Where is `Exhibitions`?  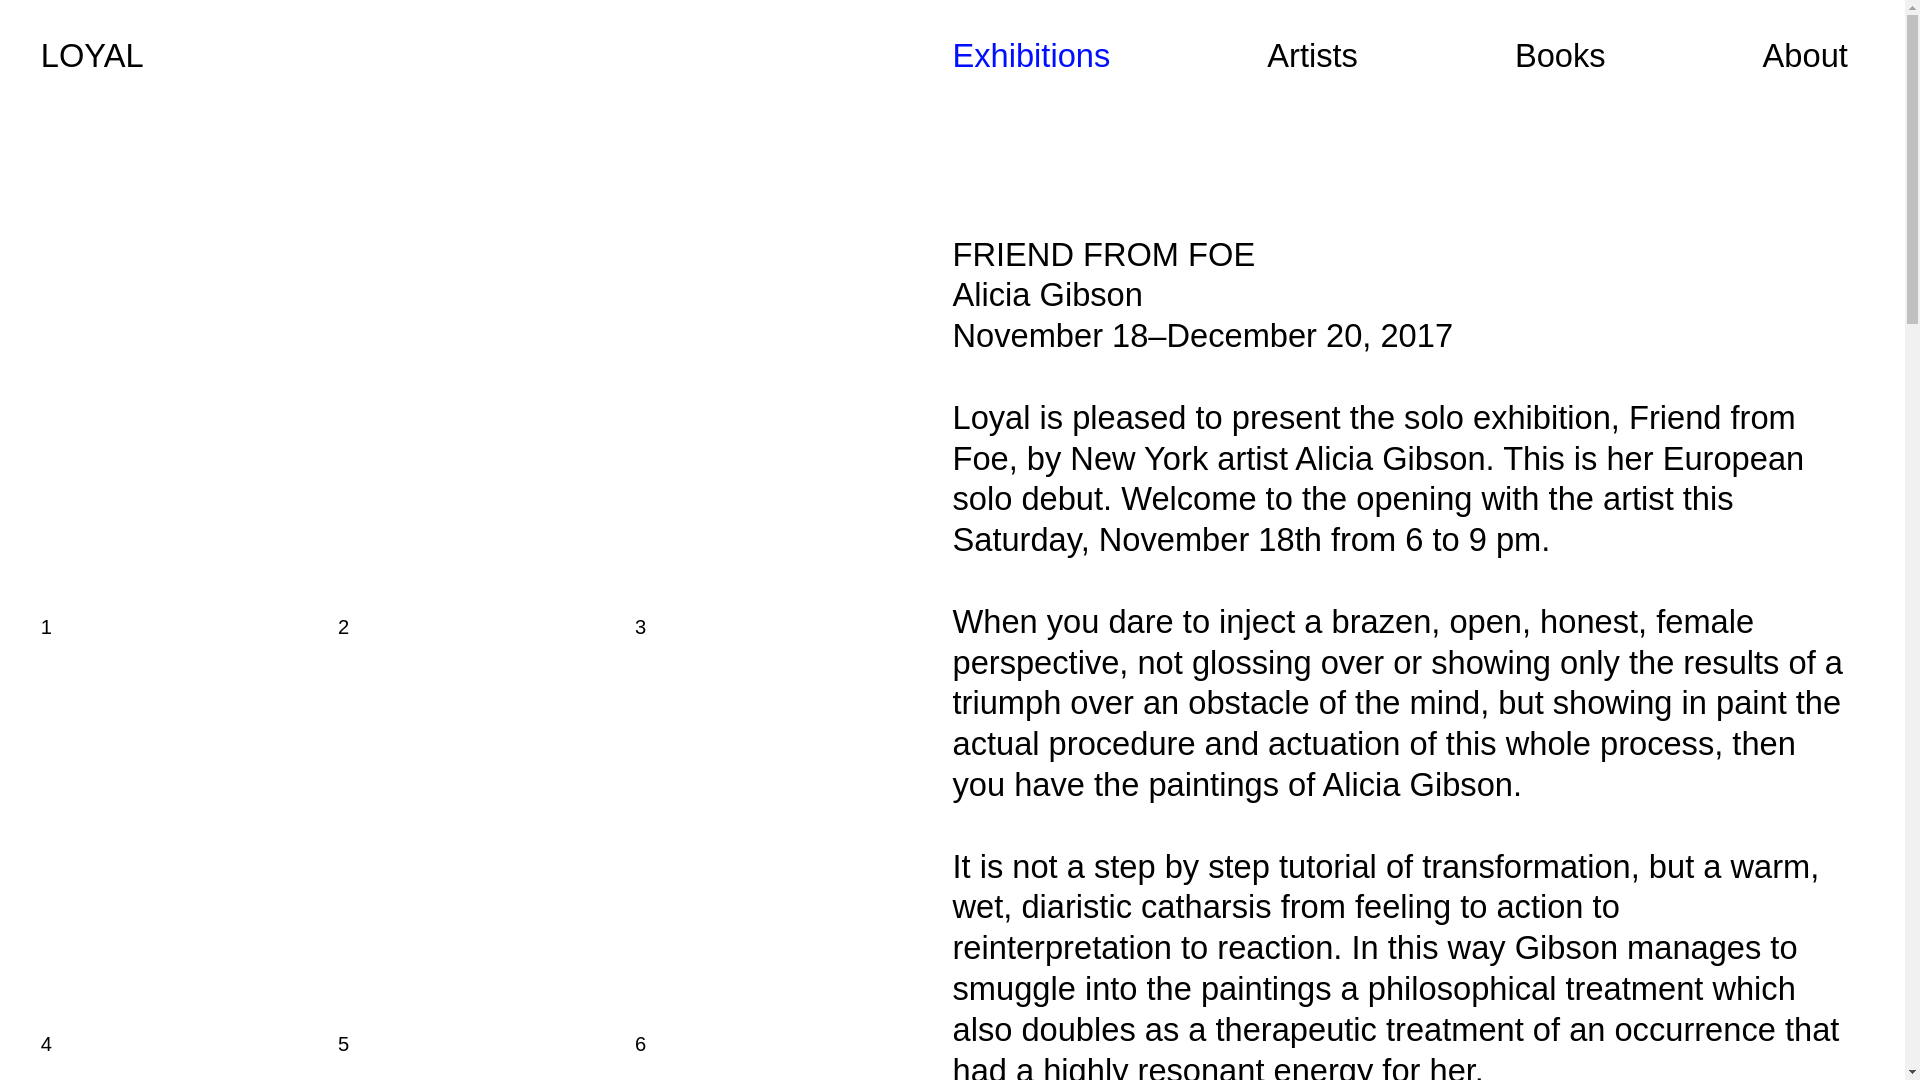
Exhibitions is located at coordinates (1030, 55).